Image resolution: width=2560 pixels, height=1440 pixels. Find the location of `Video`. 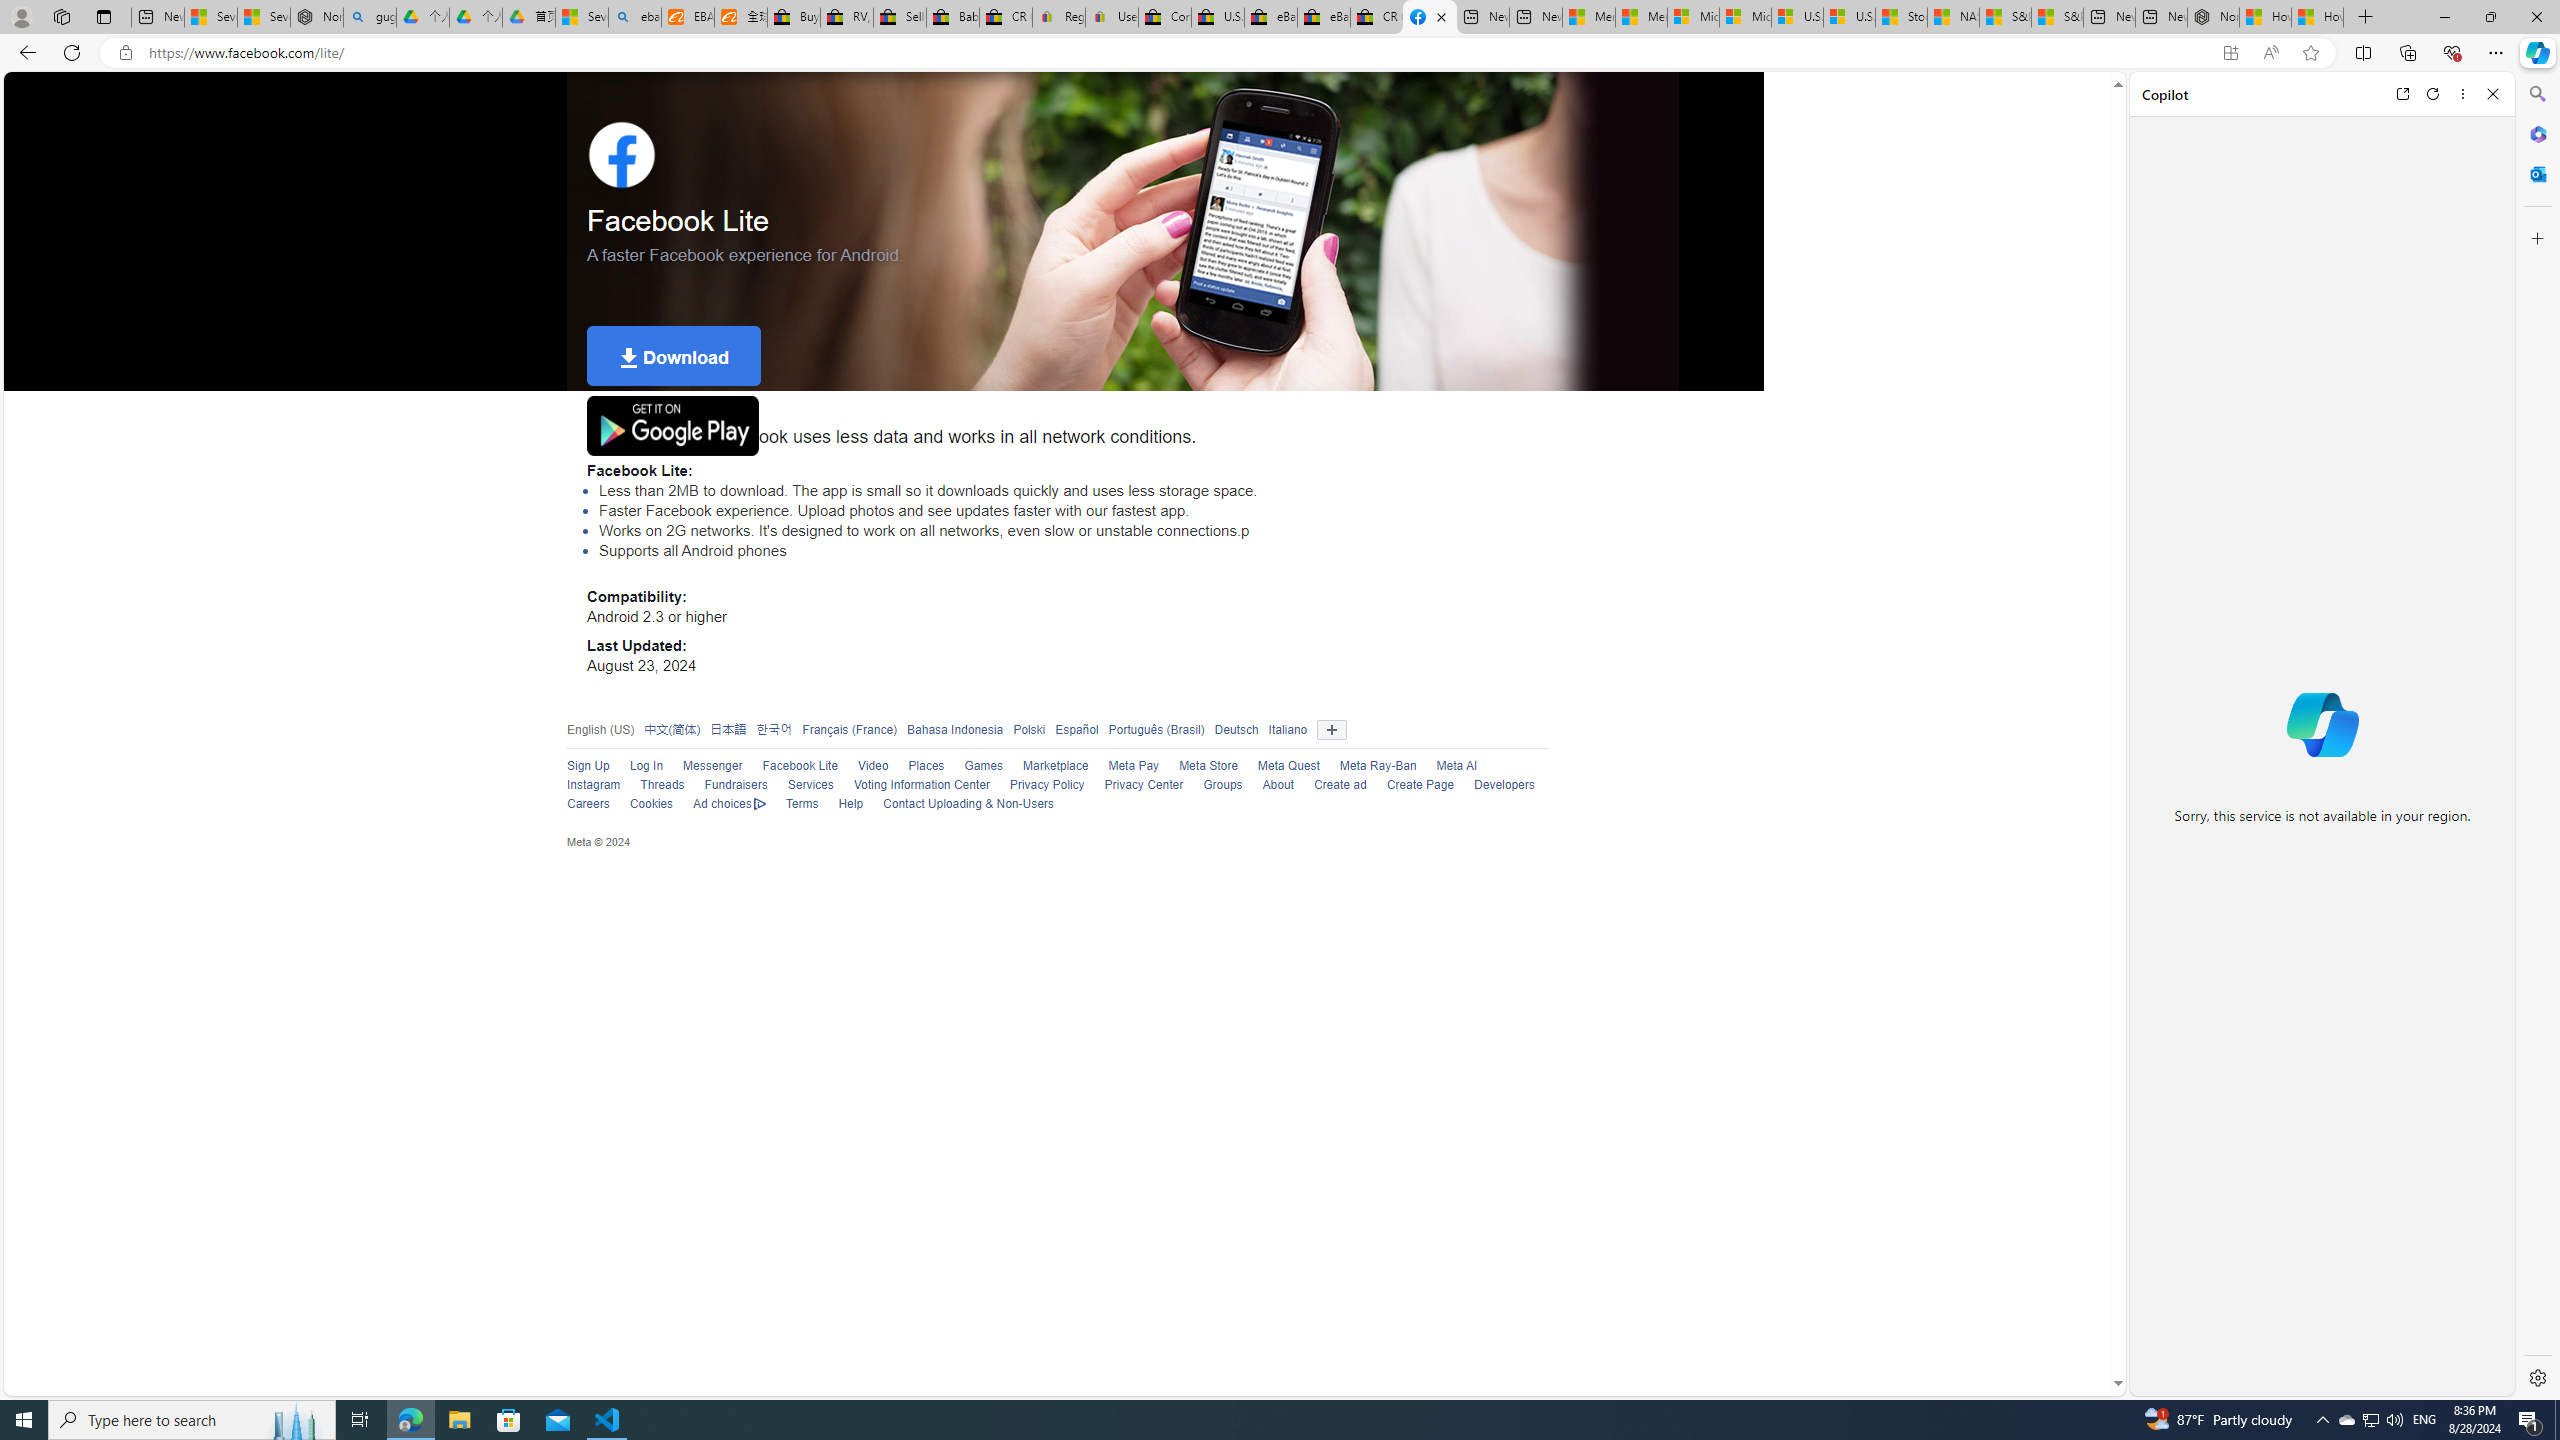

Video is located at coordinates (862, 767).